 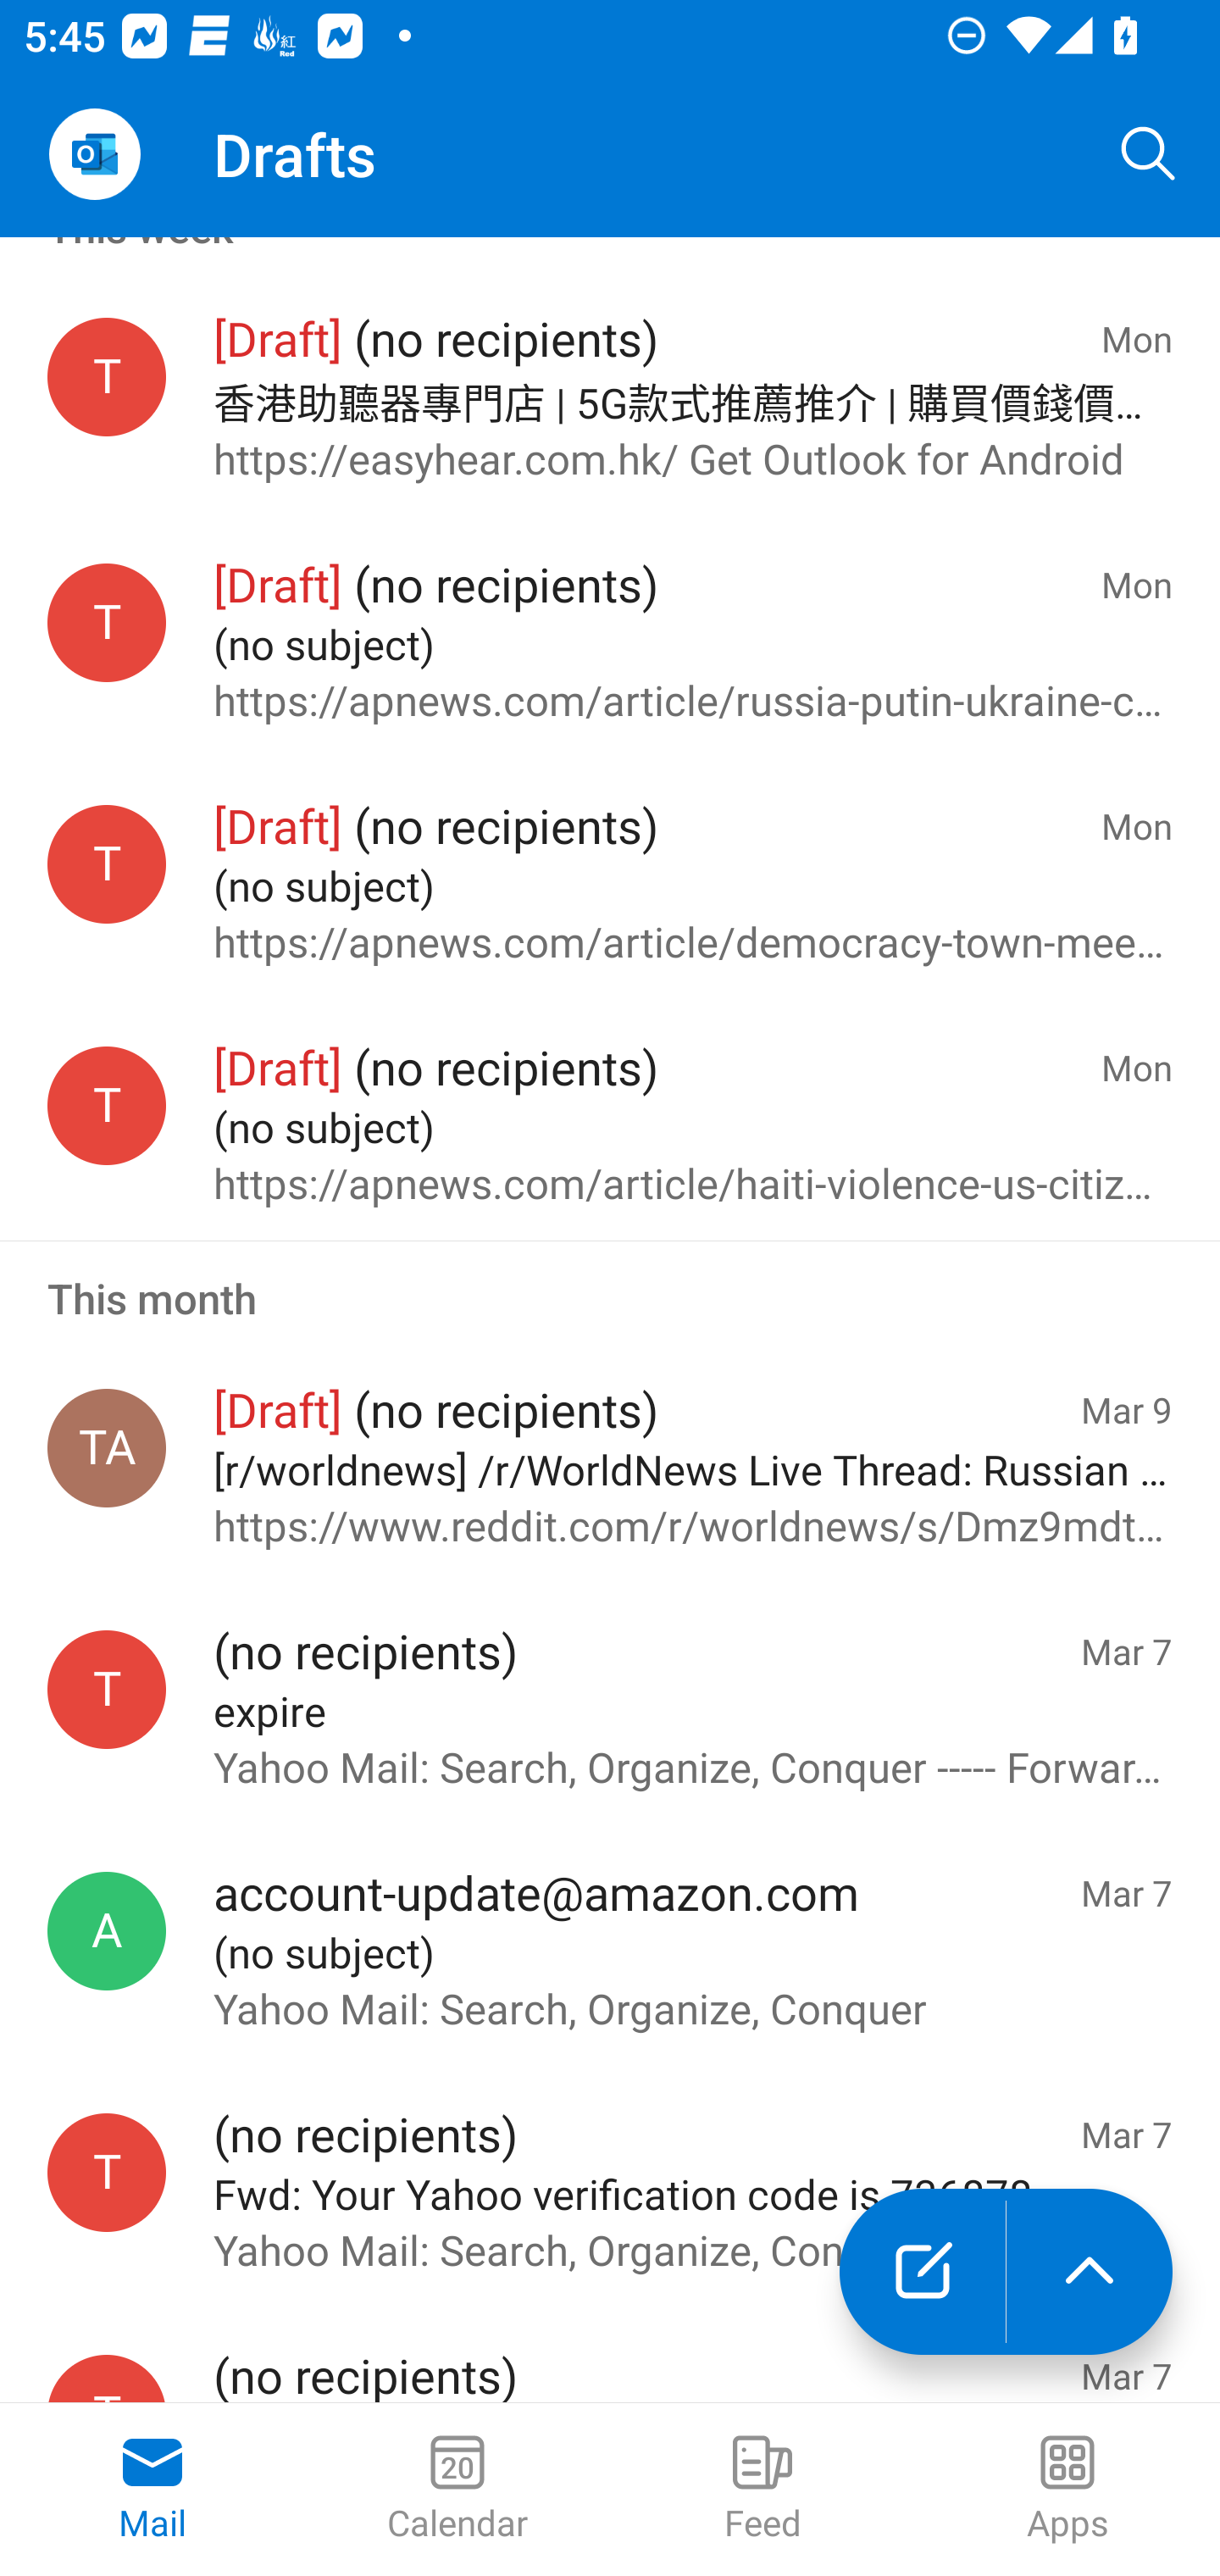 I want to click on testappium002@outlook.com, so click(x=107, y=623).